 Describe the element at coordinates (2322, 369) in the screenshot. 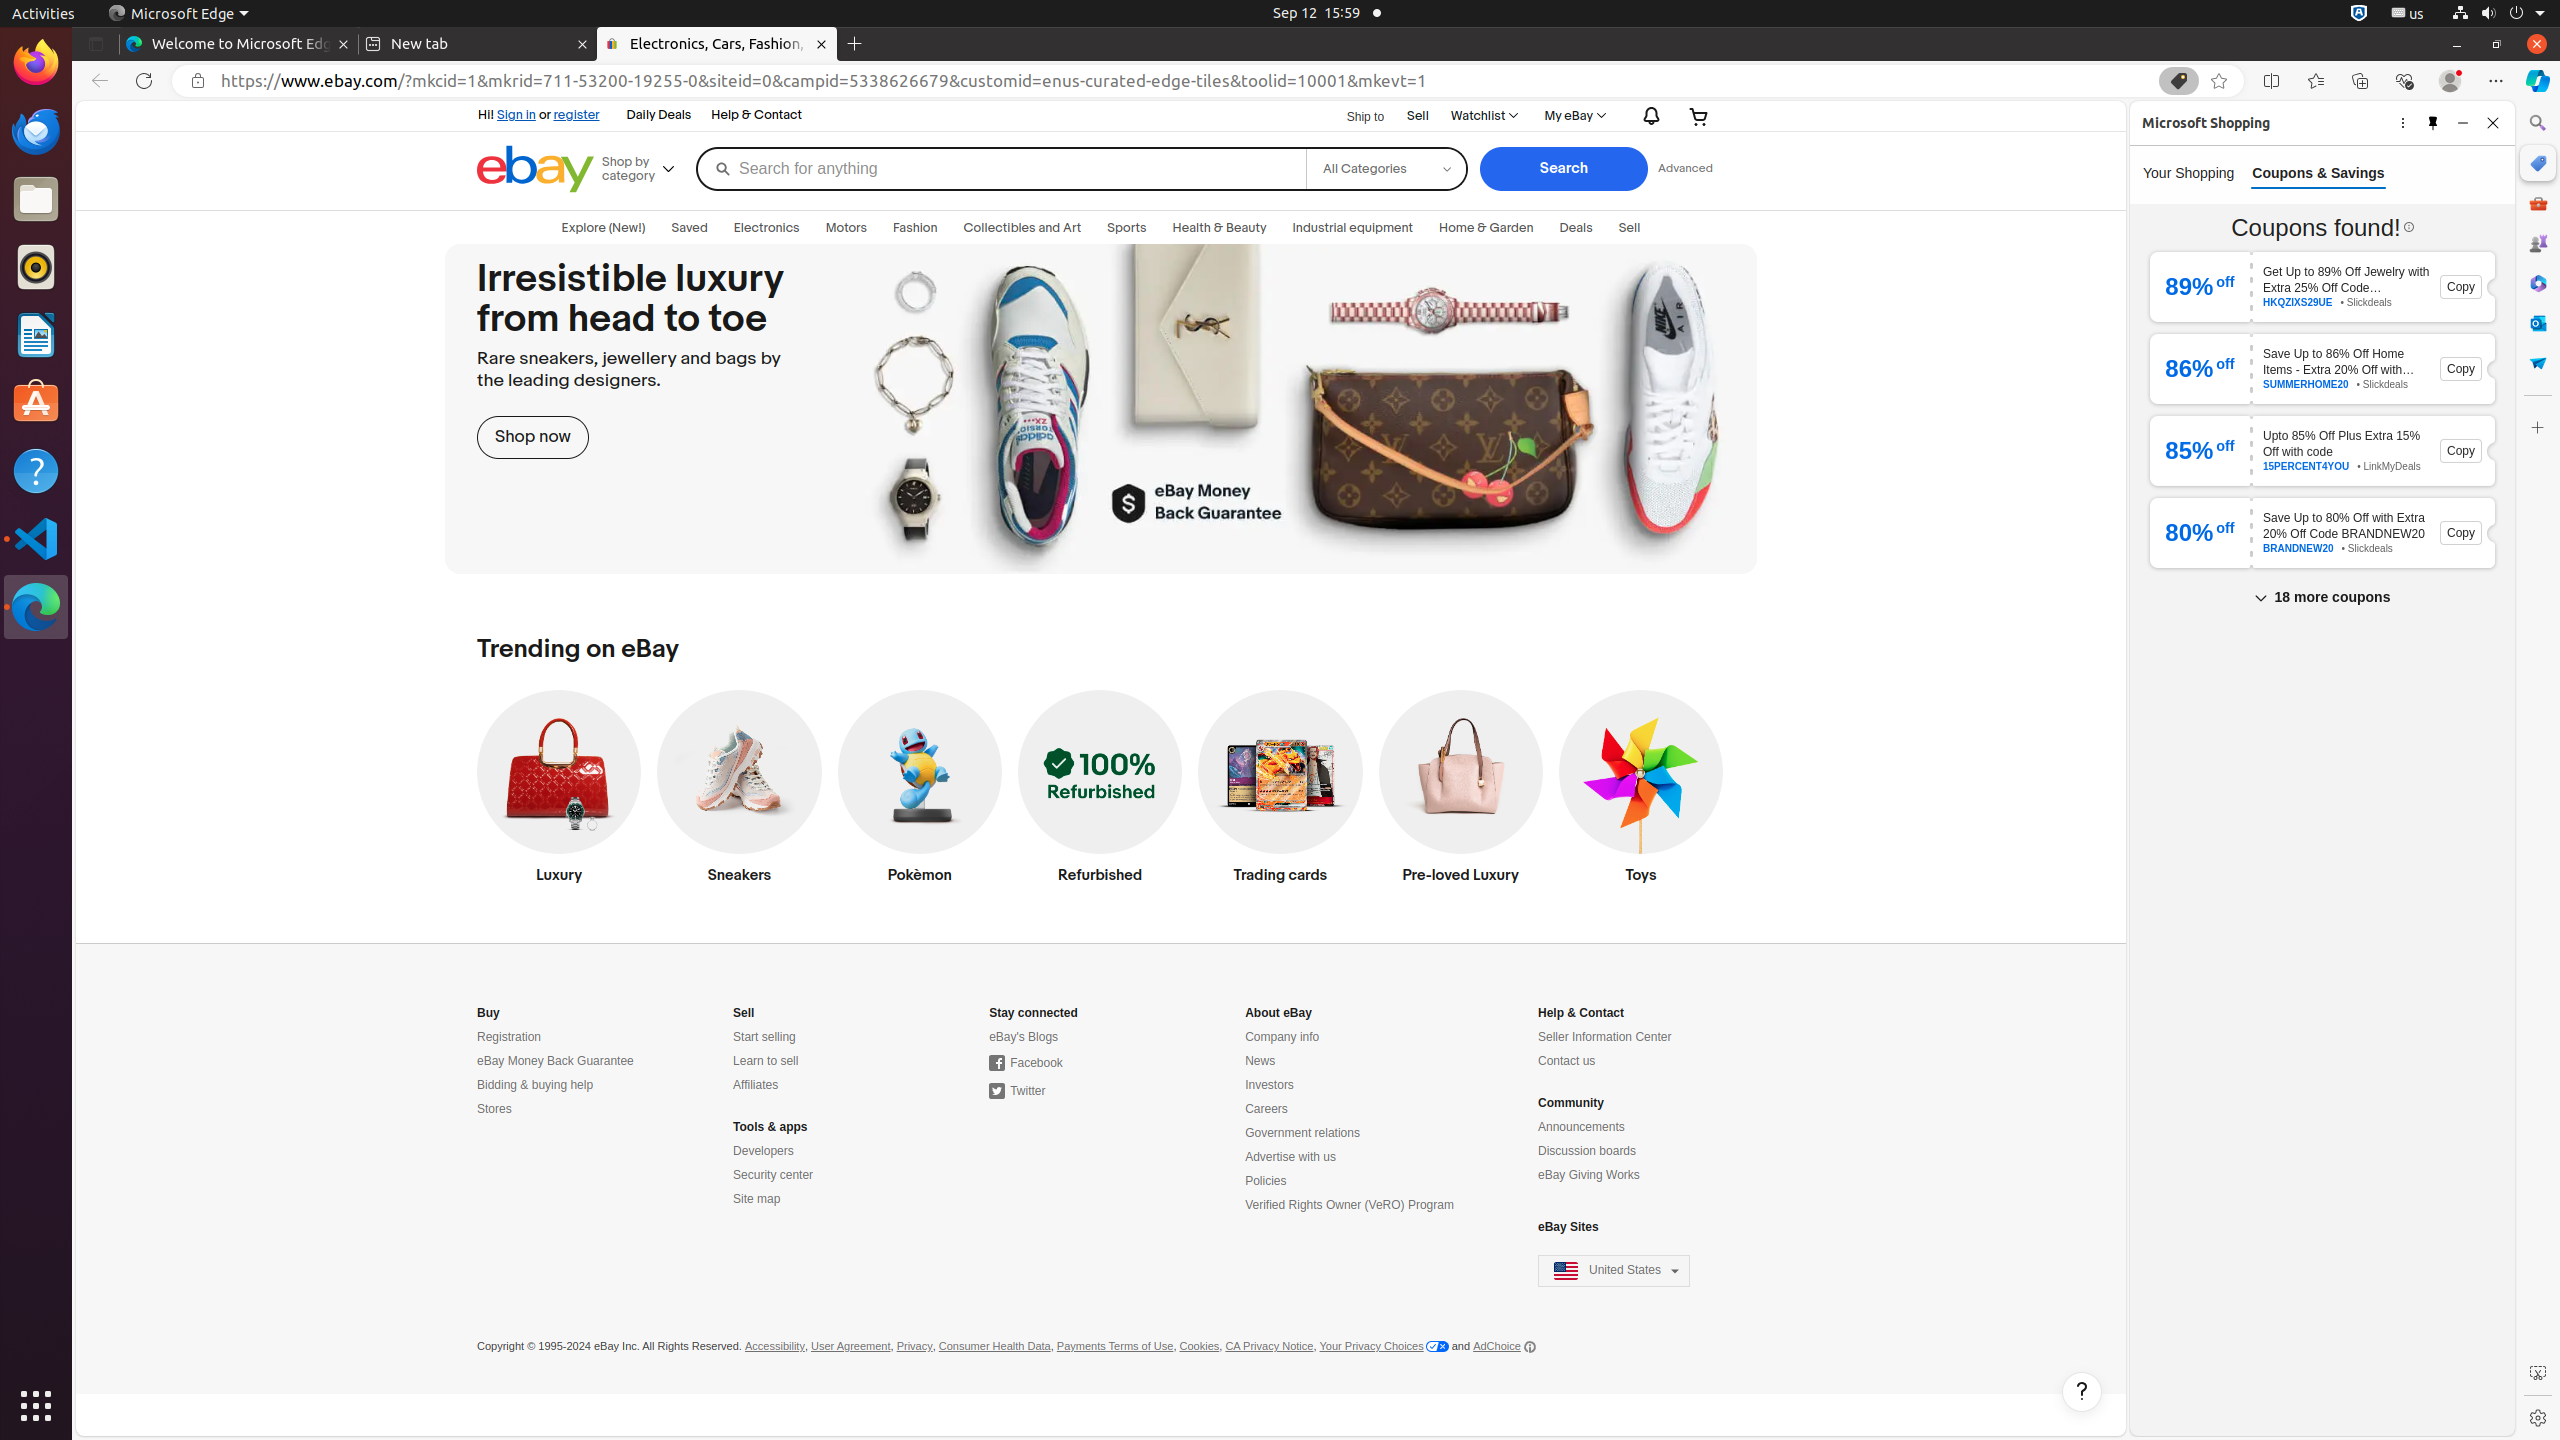

I see `86 % off Save Up to 86% Off Home Items - Extra 20% Off with SUMMERHOME20 Code SUMMERHOME20 • Slickdeals Copy` at that location.